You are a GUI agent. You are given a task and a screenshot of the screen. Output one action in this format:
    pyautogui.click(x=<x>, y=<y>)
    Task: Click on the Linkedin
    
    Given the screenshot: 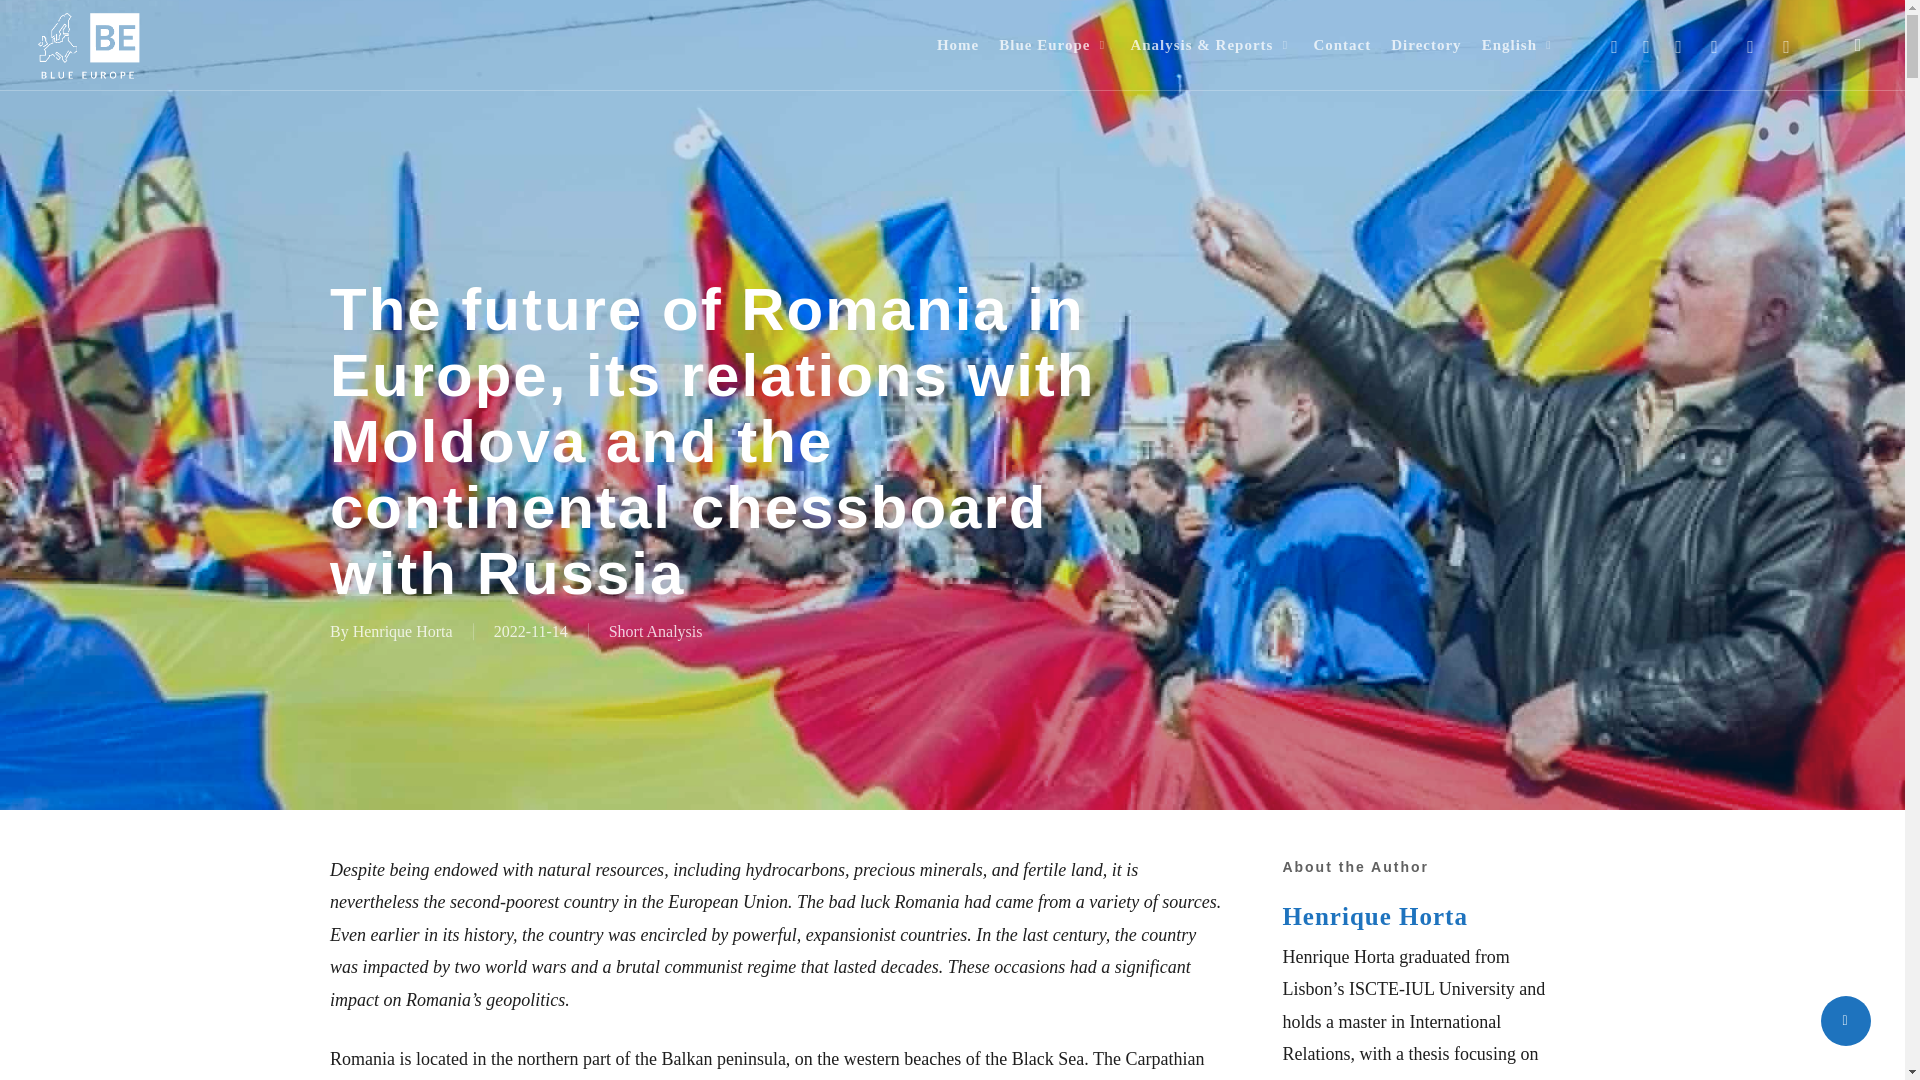 What is the action you would take?
    pyautogui.click(x=1678, y=45)
    